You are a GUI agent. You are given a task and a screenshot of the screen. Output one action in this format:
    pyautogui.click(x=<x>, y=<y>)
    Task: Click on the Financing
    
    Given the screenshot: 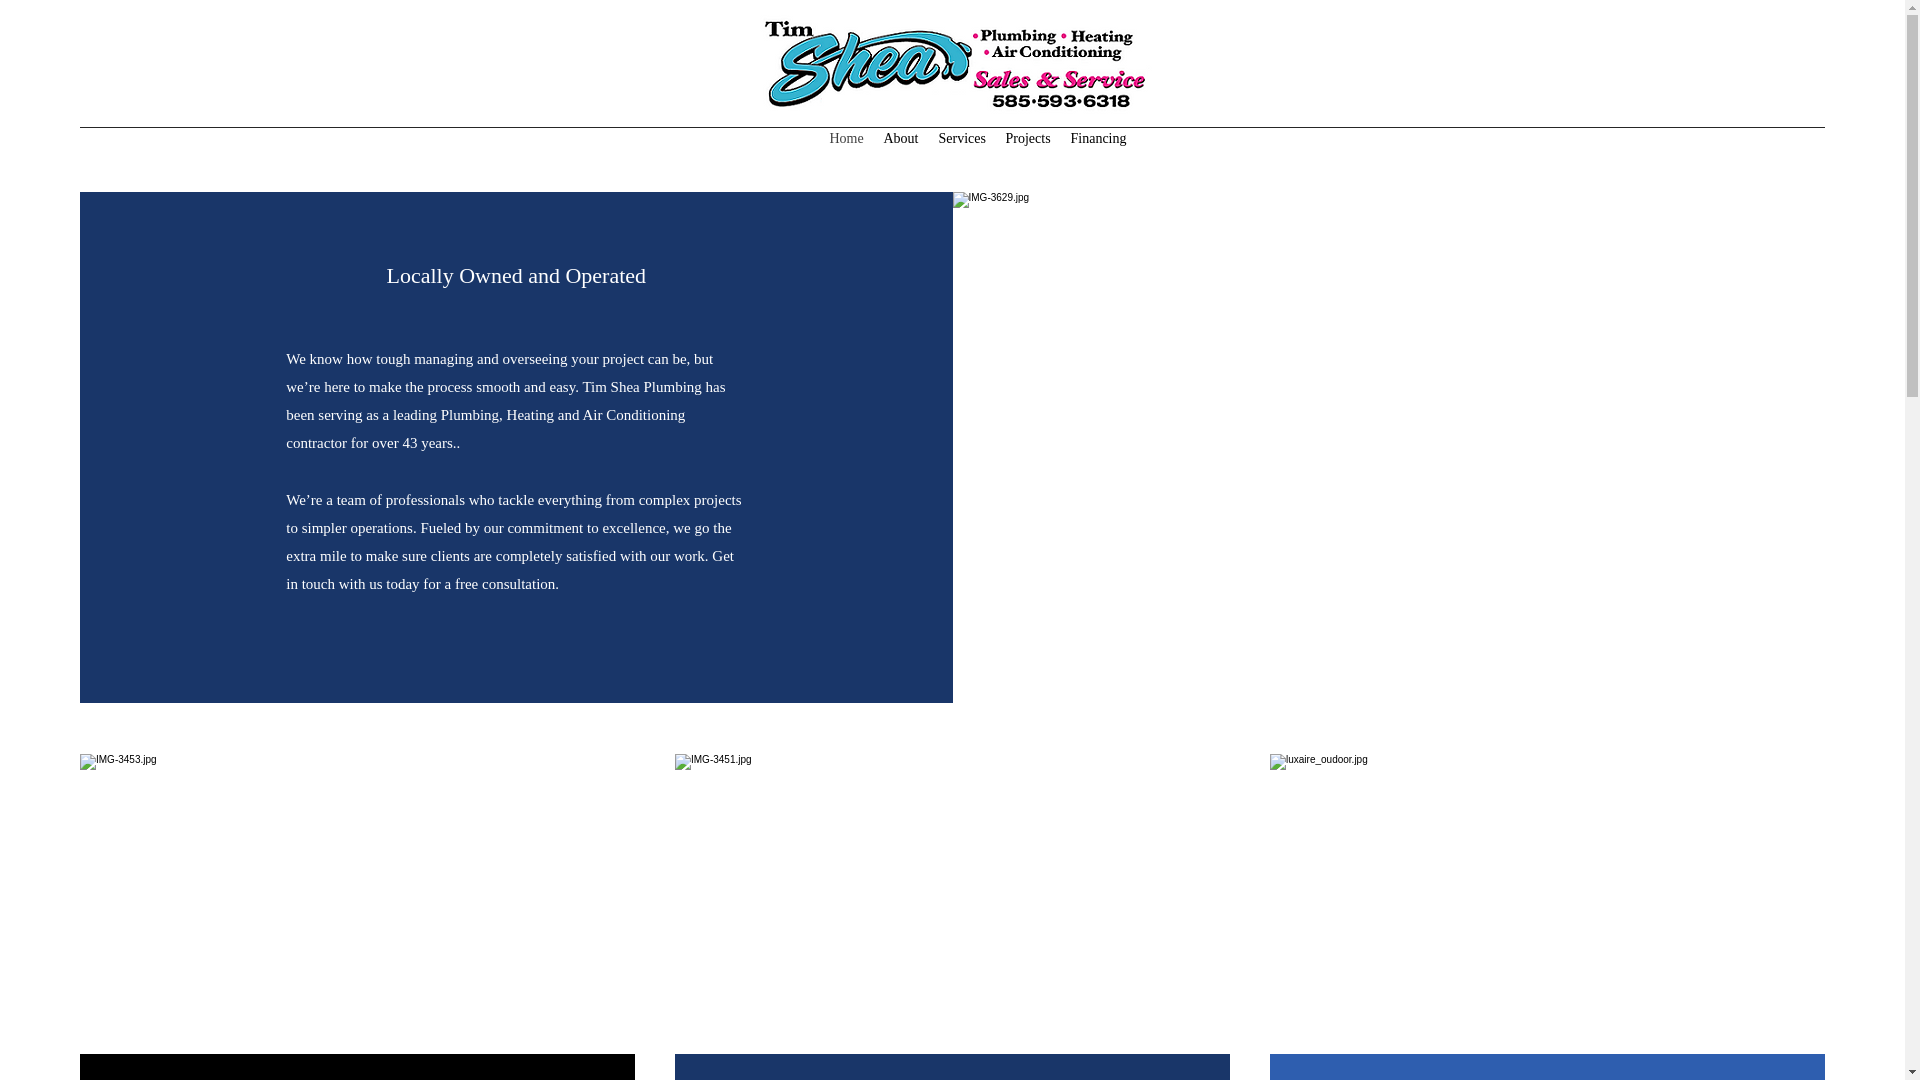 What is the action you would take?
    pyautogui.click(x=1098, y=139)
    